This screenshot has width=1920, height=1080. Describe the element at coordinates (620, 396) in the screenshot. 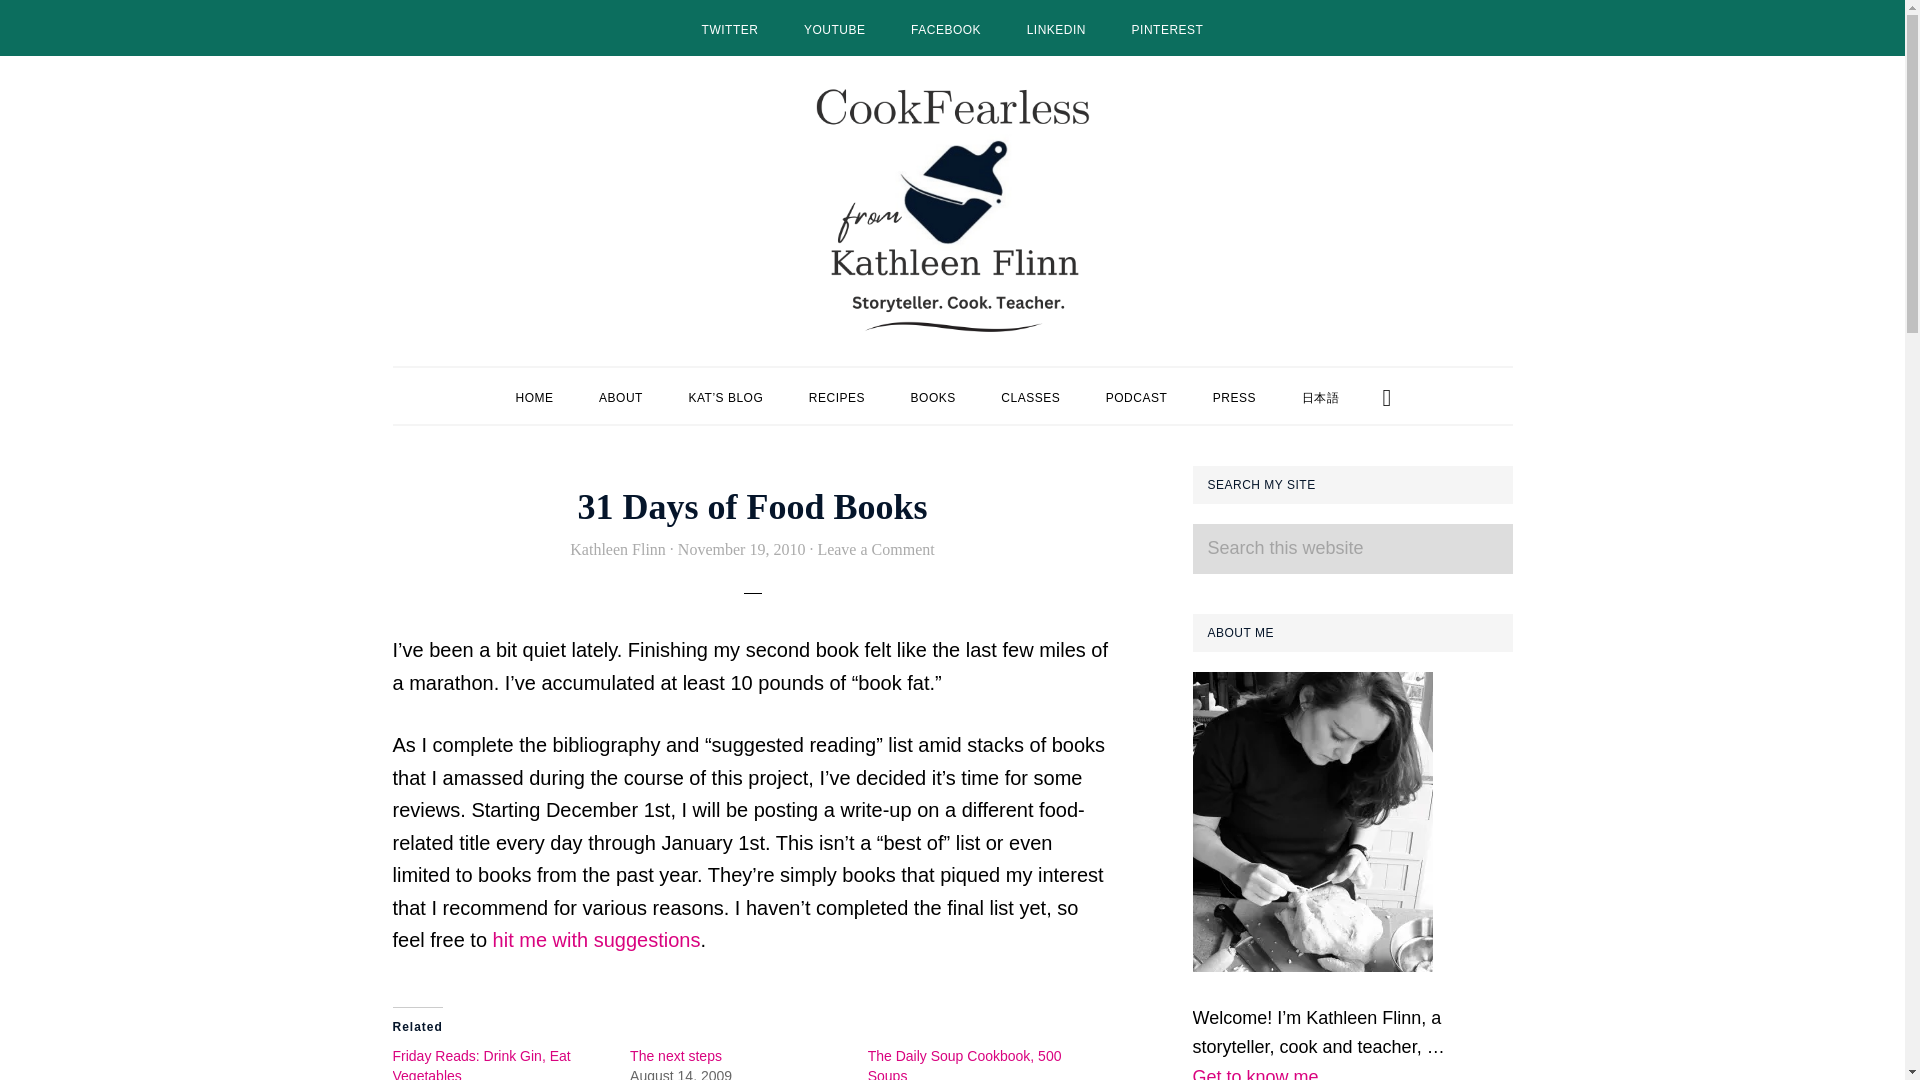

I see `ABOUT` at that location.